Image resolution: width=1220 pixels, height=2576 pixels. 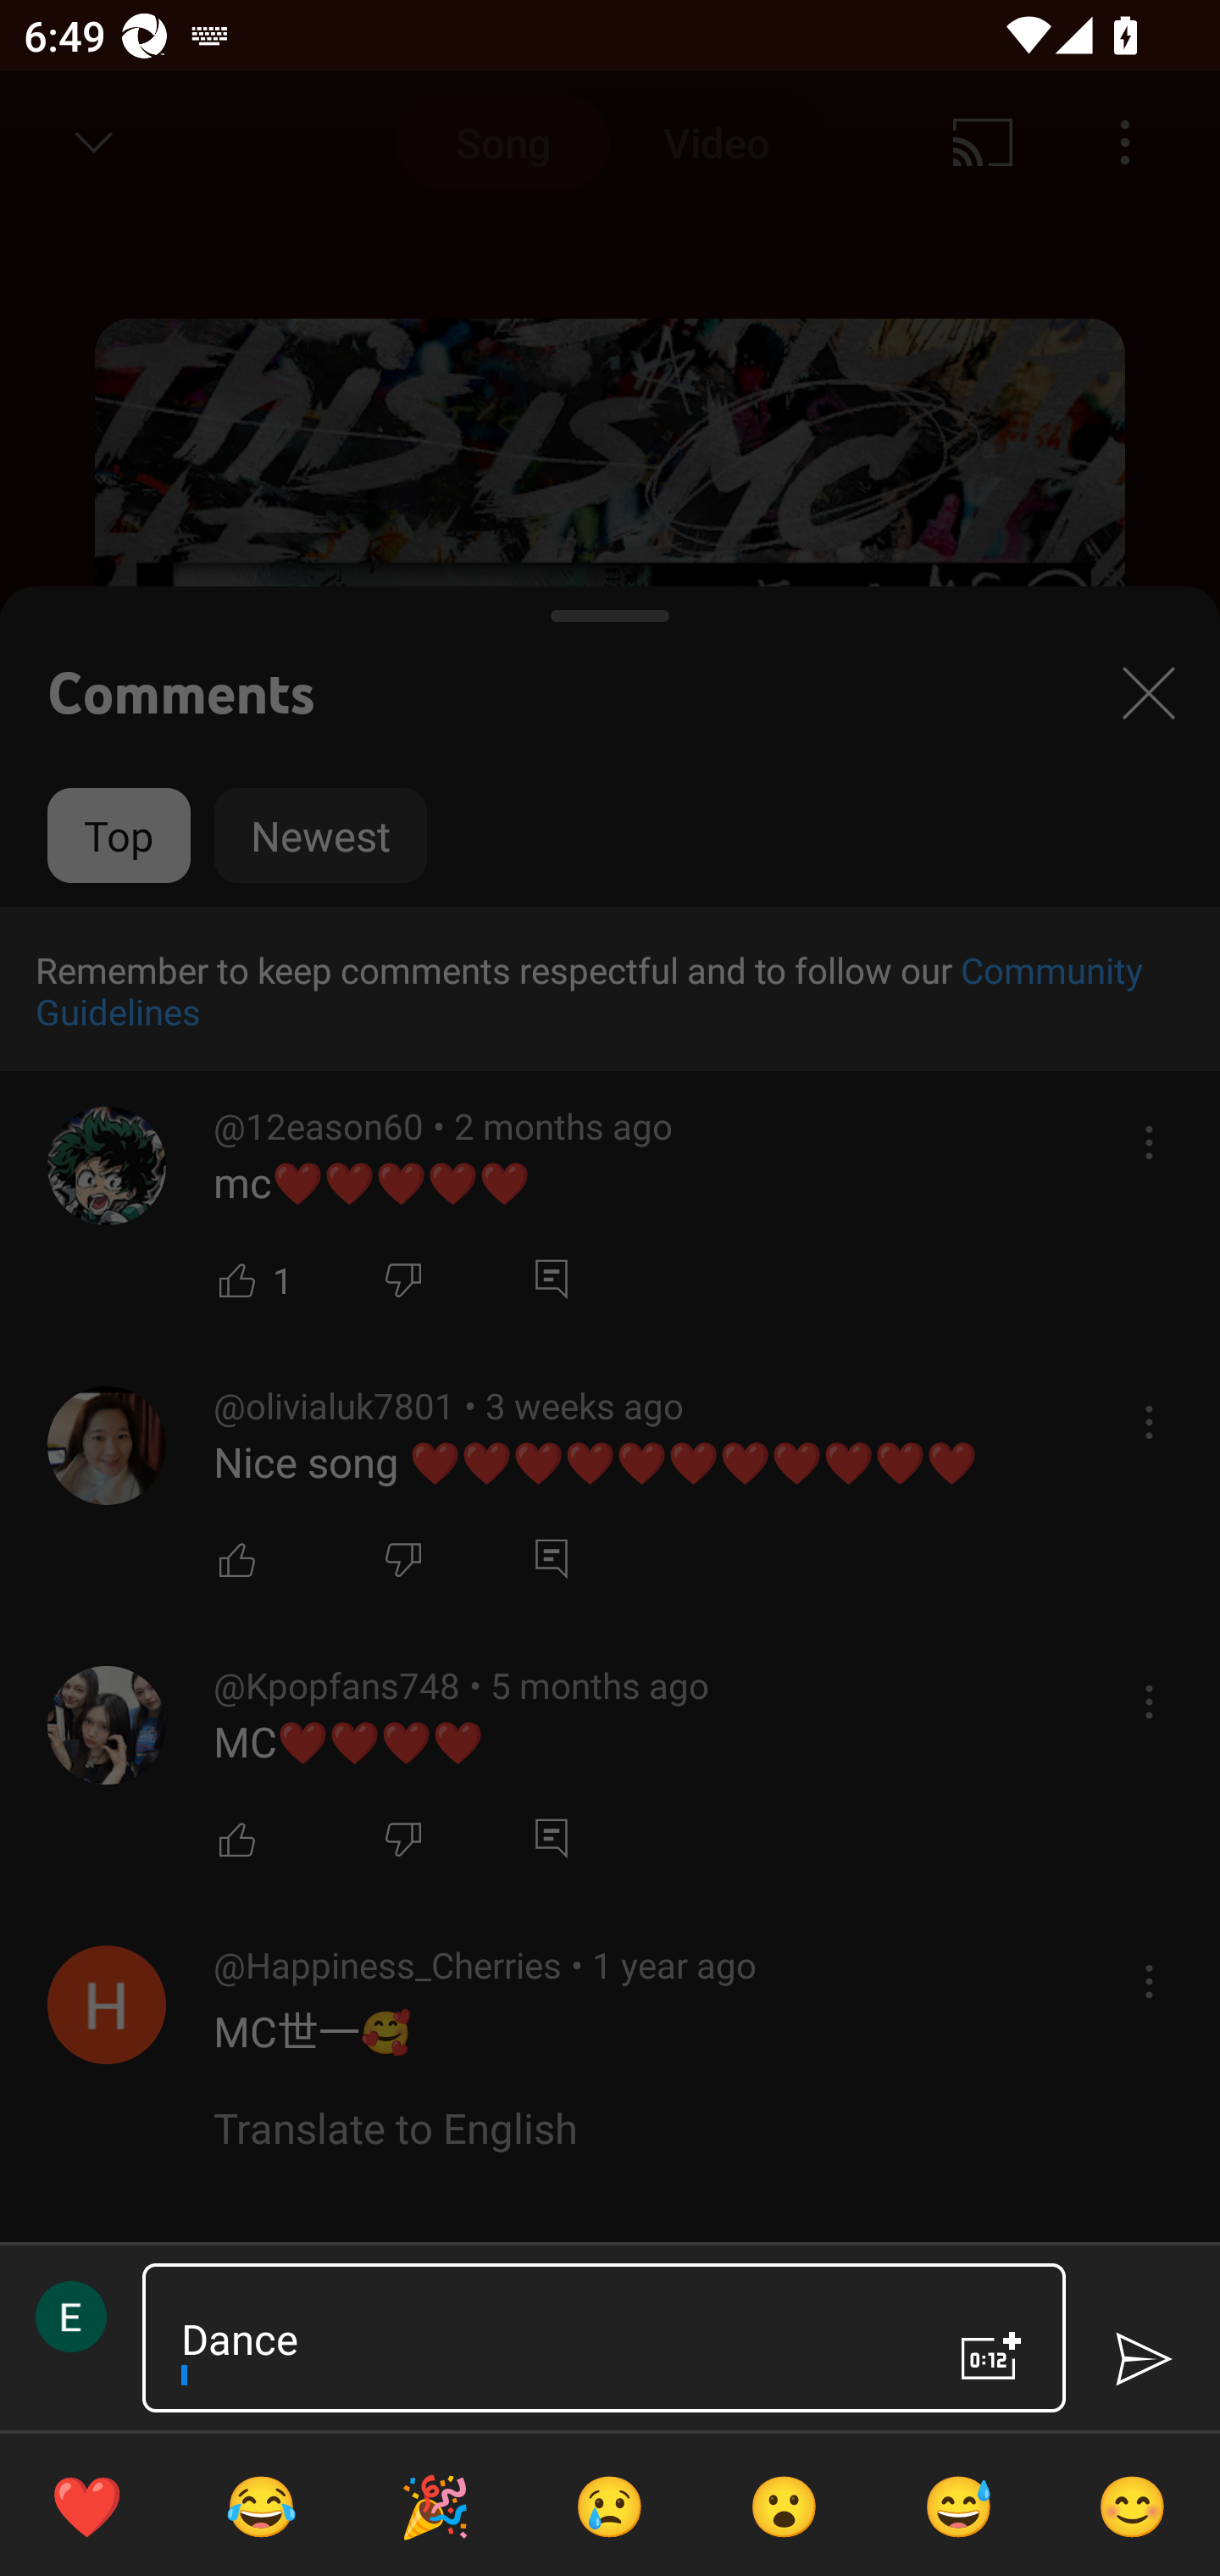 I want to click on 🎉, so click(x=435, y=2505).